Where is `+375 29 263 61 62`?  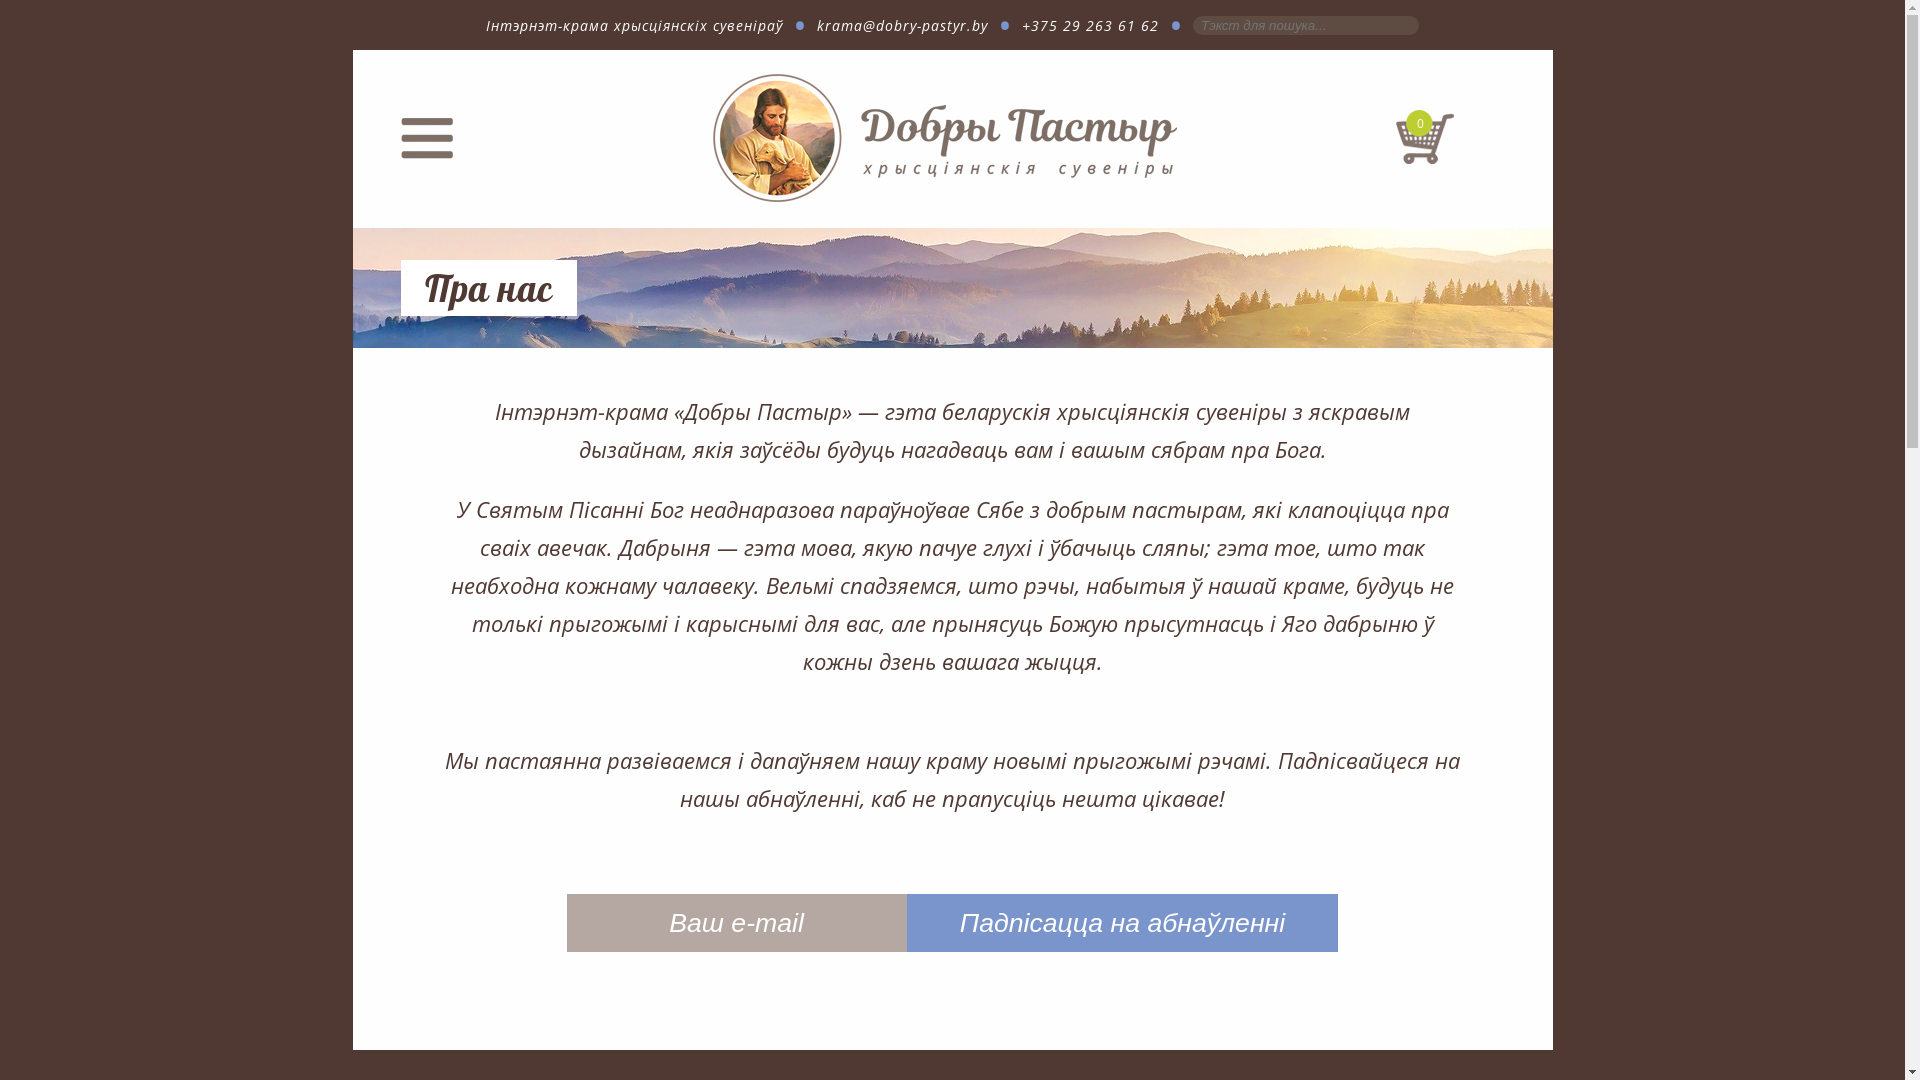
+375 29 263 61 62 is located at coordinates (1090, 26).